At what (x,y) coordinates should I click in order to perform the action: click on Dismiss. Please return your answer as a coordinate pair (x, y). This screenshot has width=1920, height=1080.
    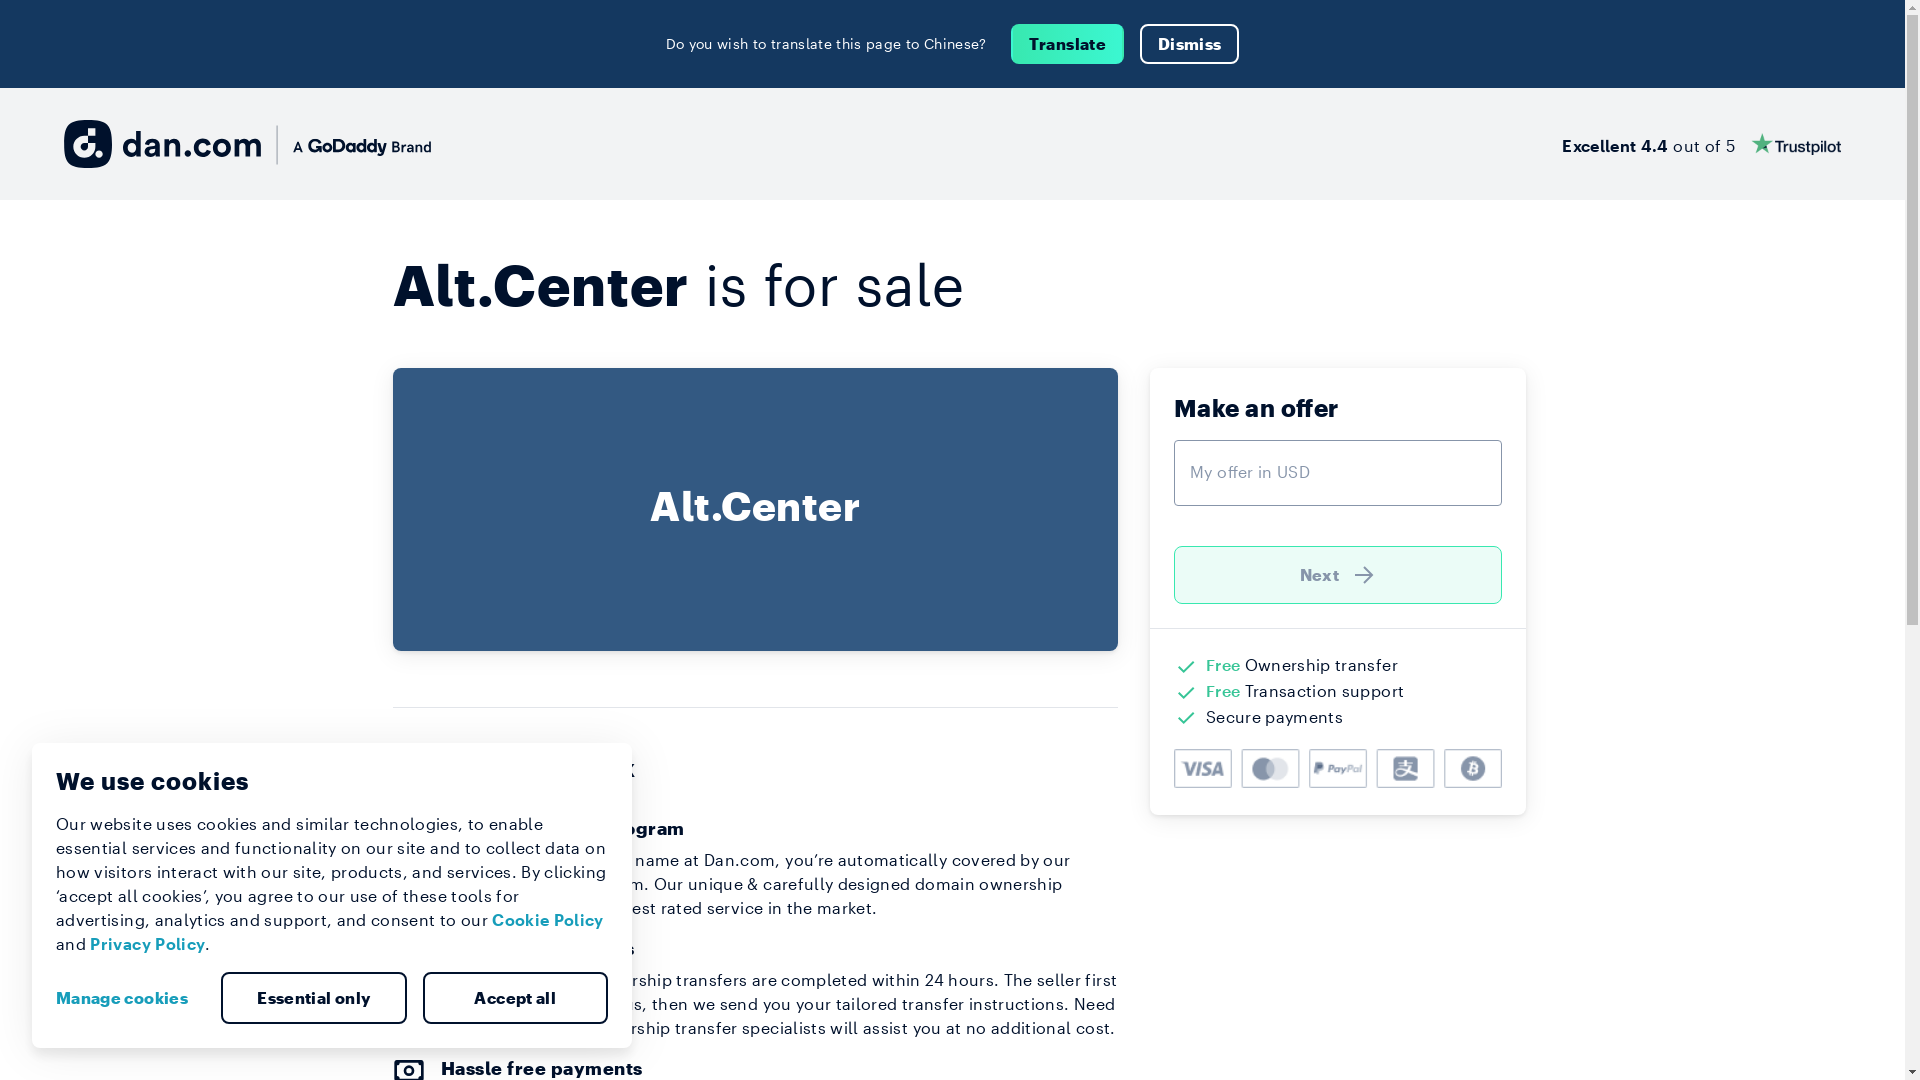
    Looking at the image, I should click on (1190, 44).